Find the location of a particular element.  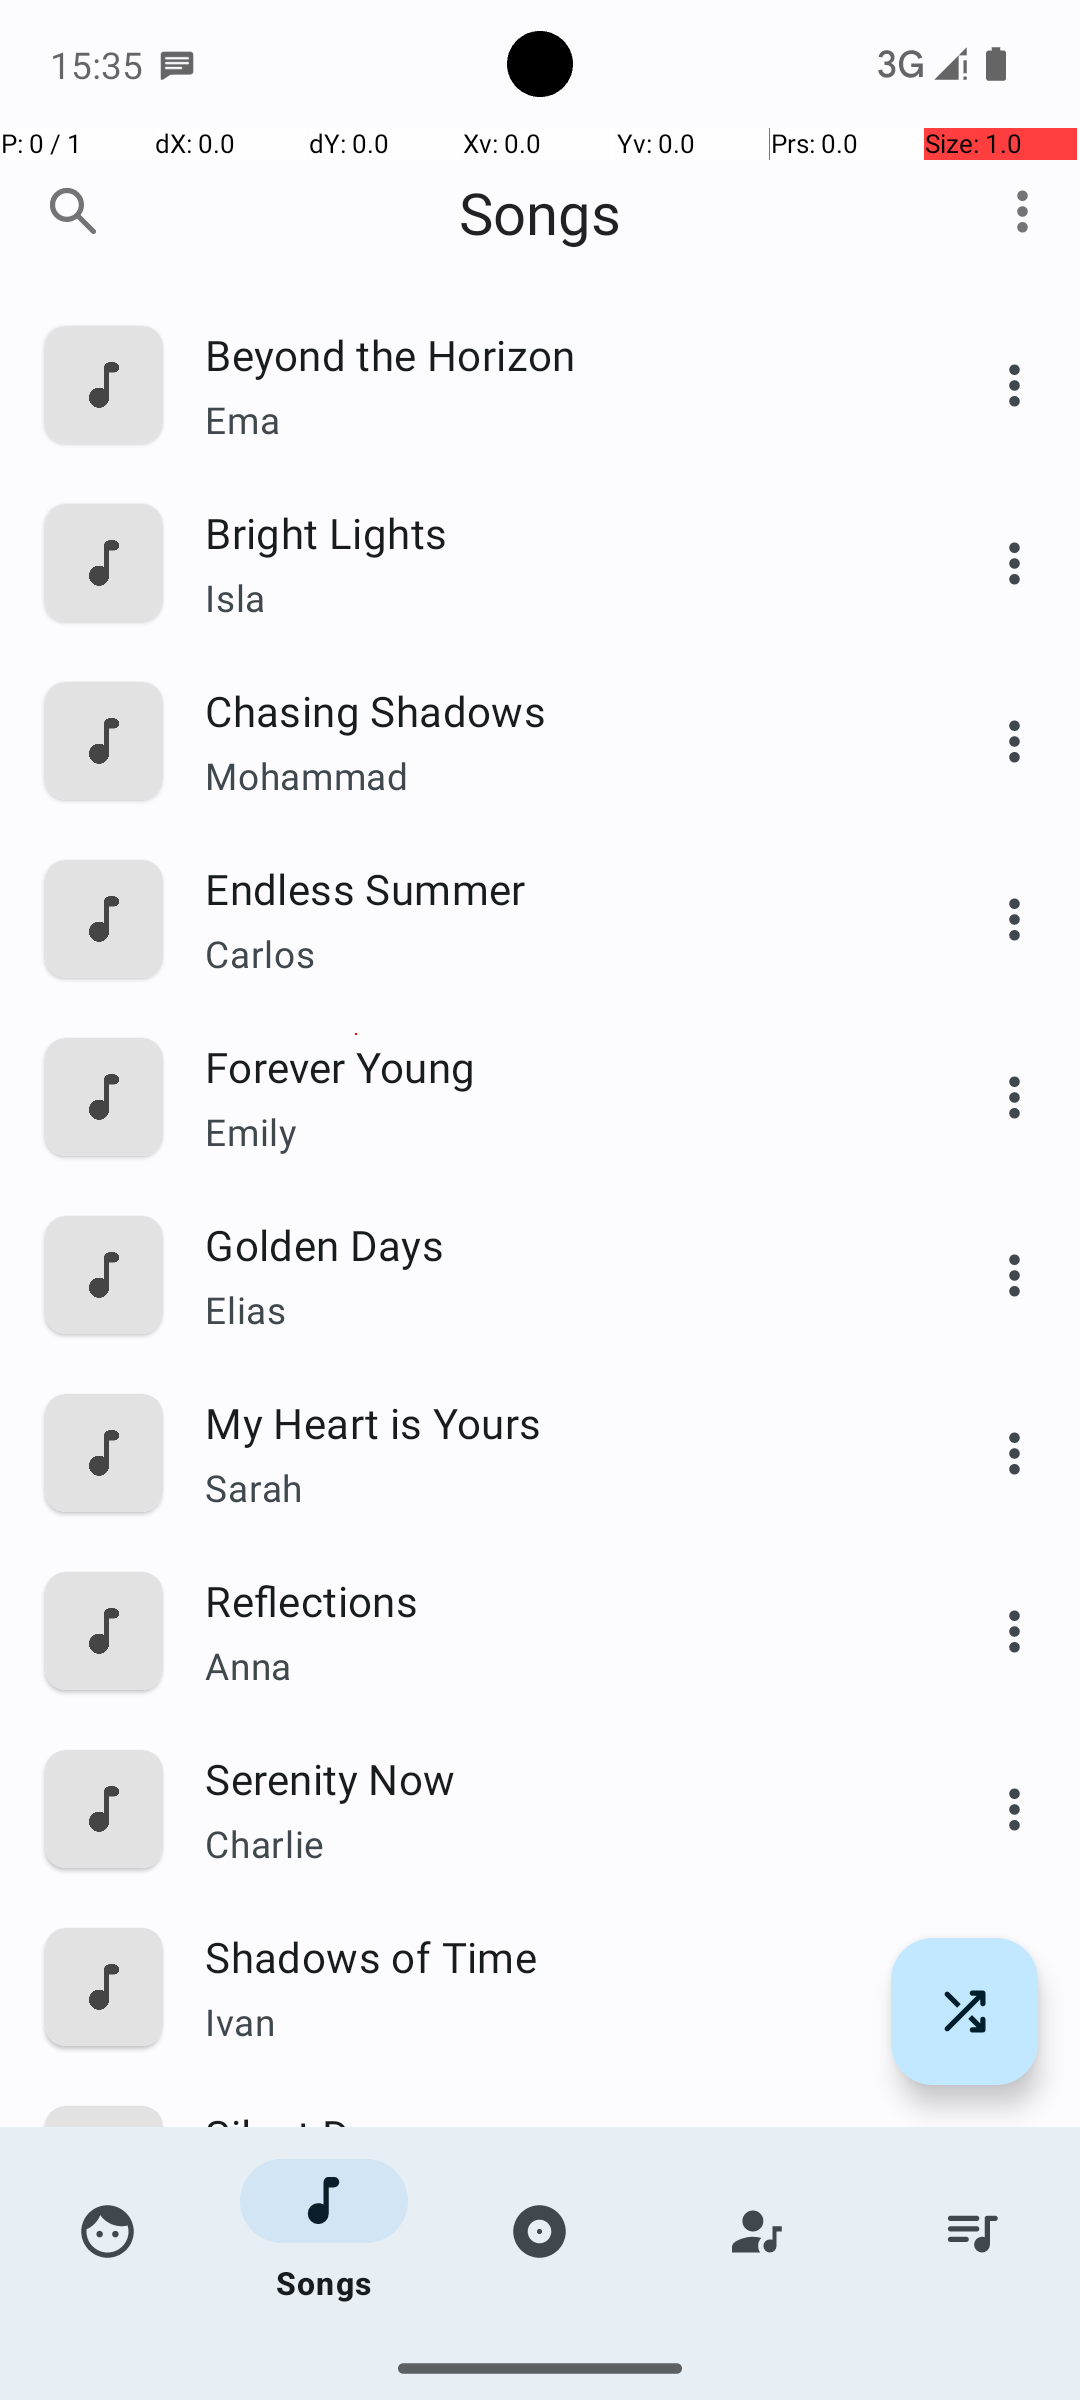

Ivan is located at coordinates (557, 2022).